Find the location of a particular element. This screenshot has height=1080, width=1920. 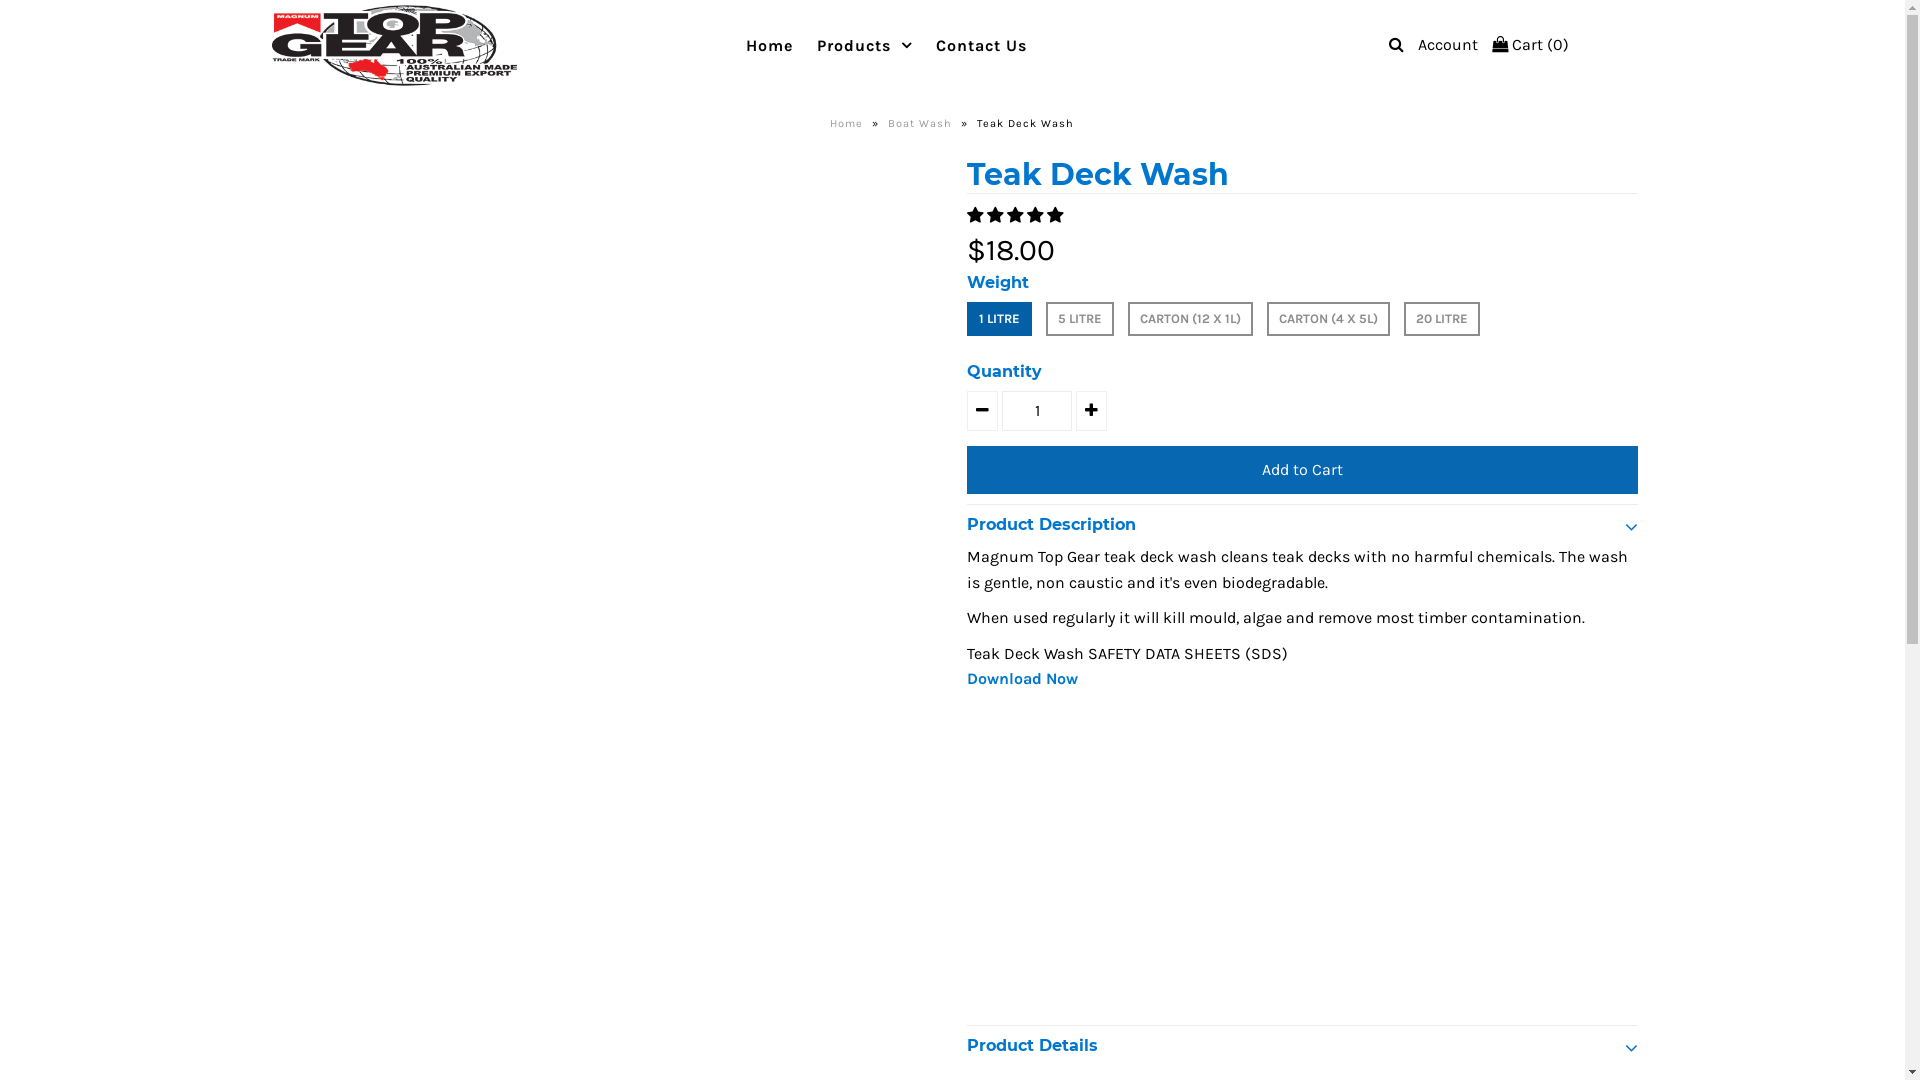

Cart (0) is located at coordinates (1530, 44).